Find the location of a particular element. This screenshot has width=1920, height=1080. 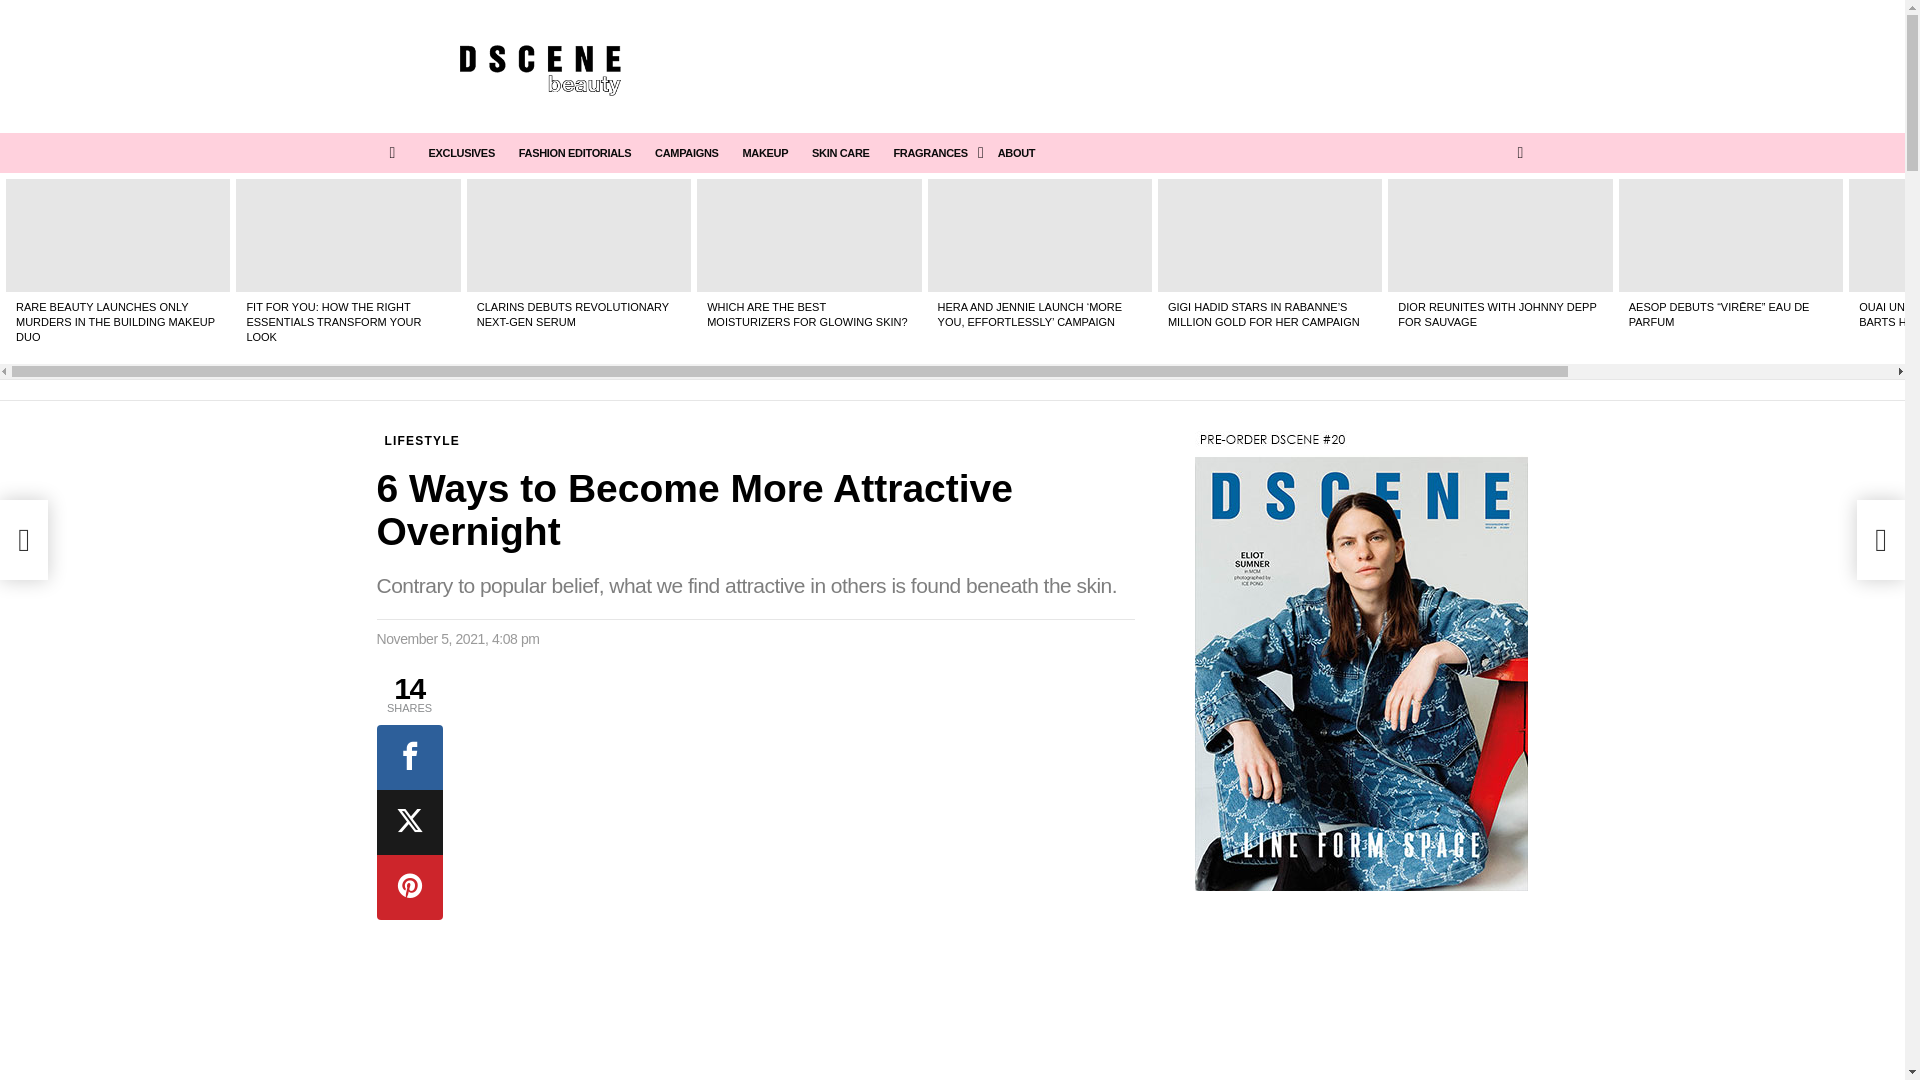

SKIN CARE is located at coordinates (840, 153).